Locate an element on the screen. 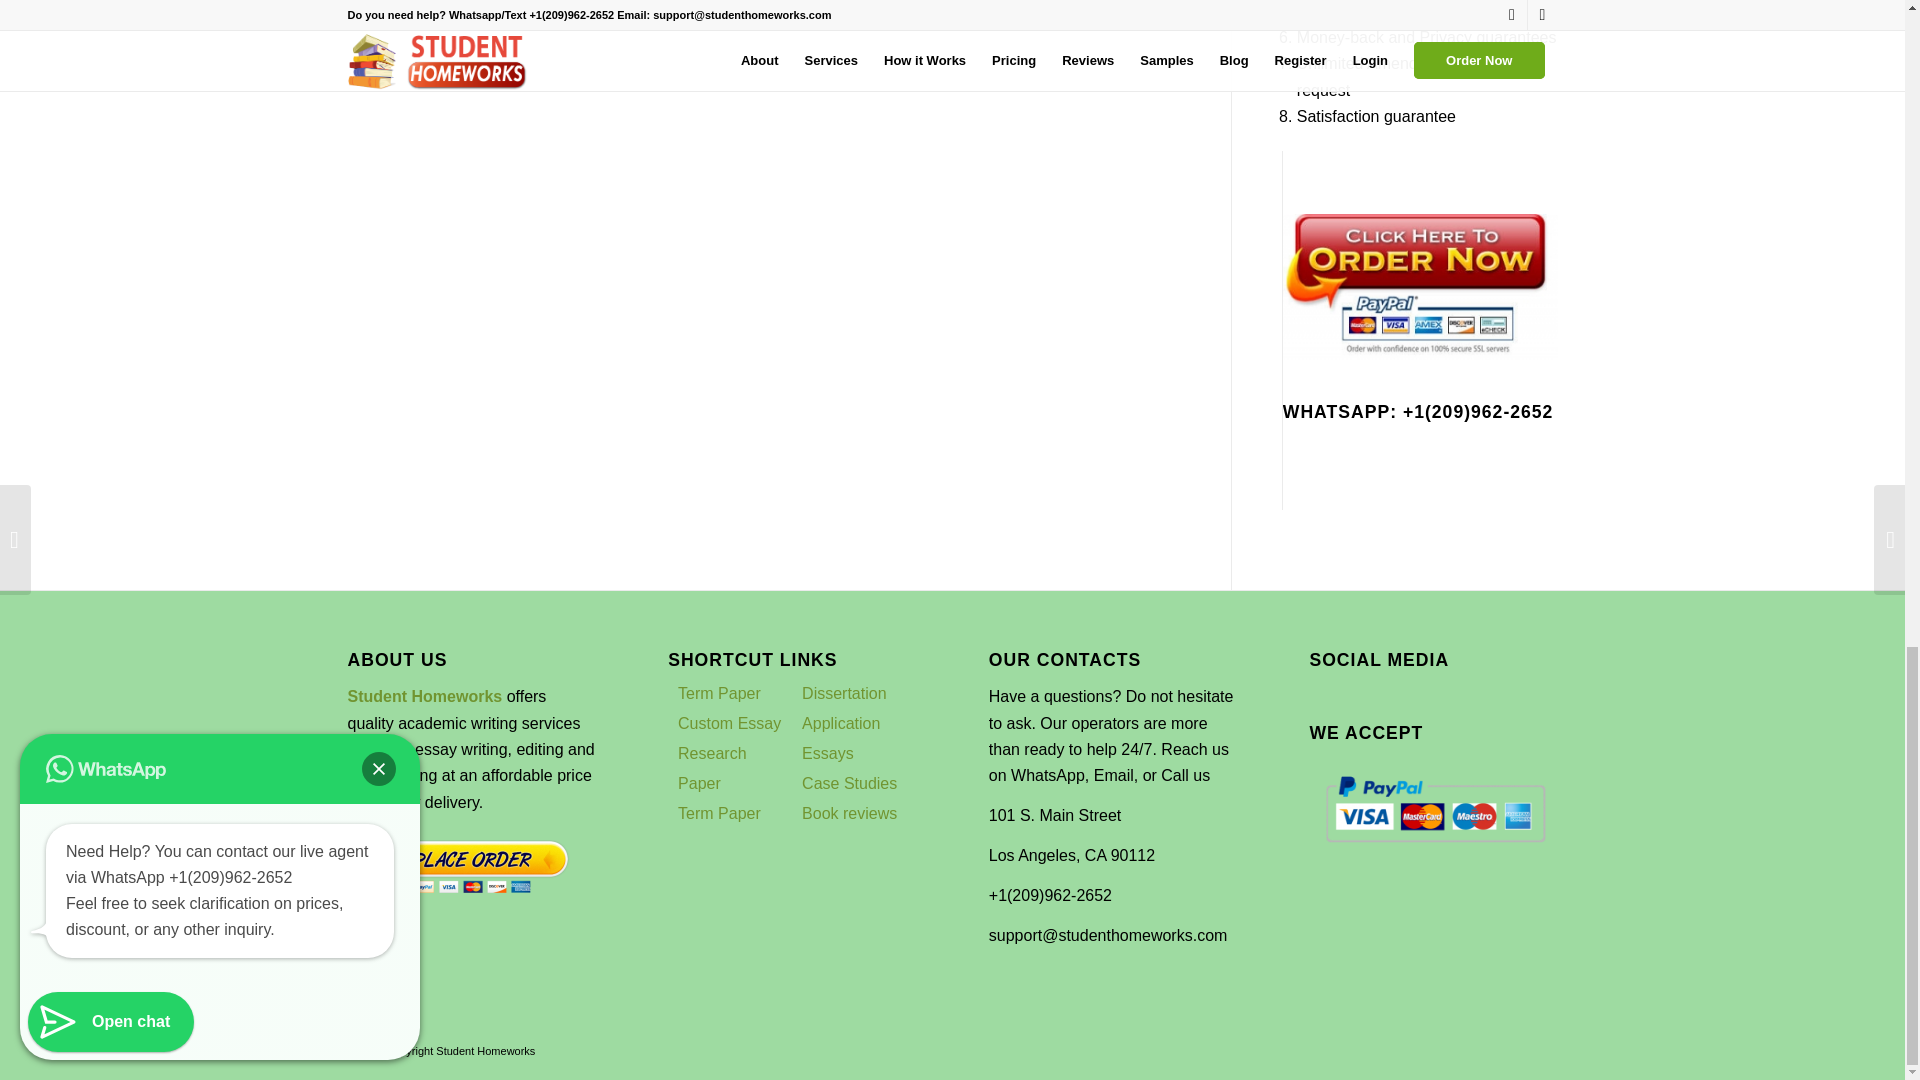  Application Essays is located at coordinates (840, 738).